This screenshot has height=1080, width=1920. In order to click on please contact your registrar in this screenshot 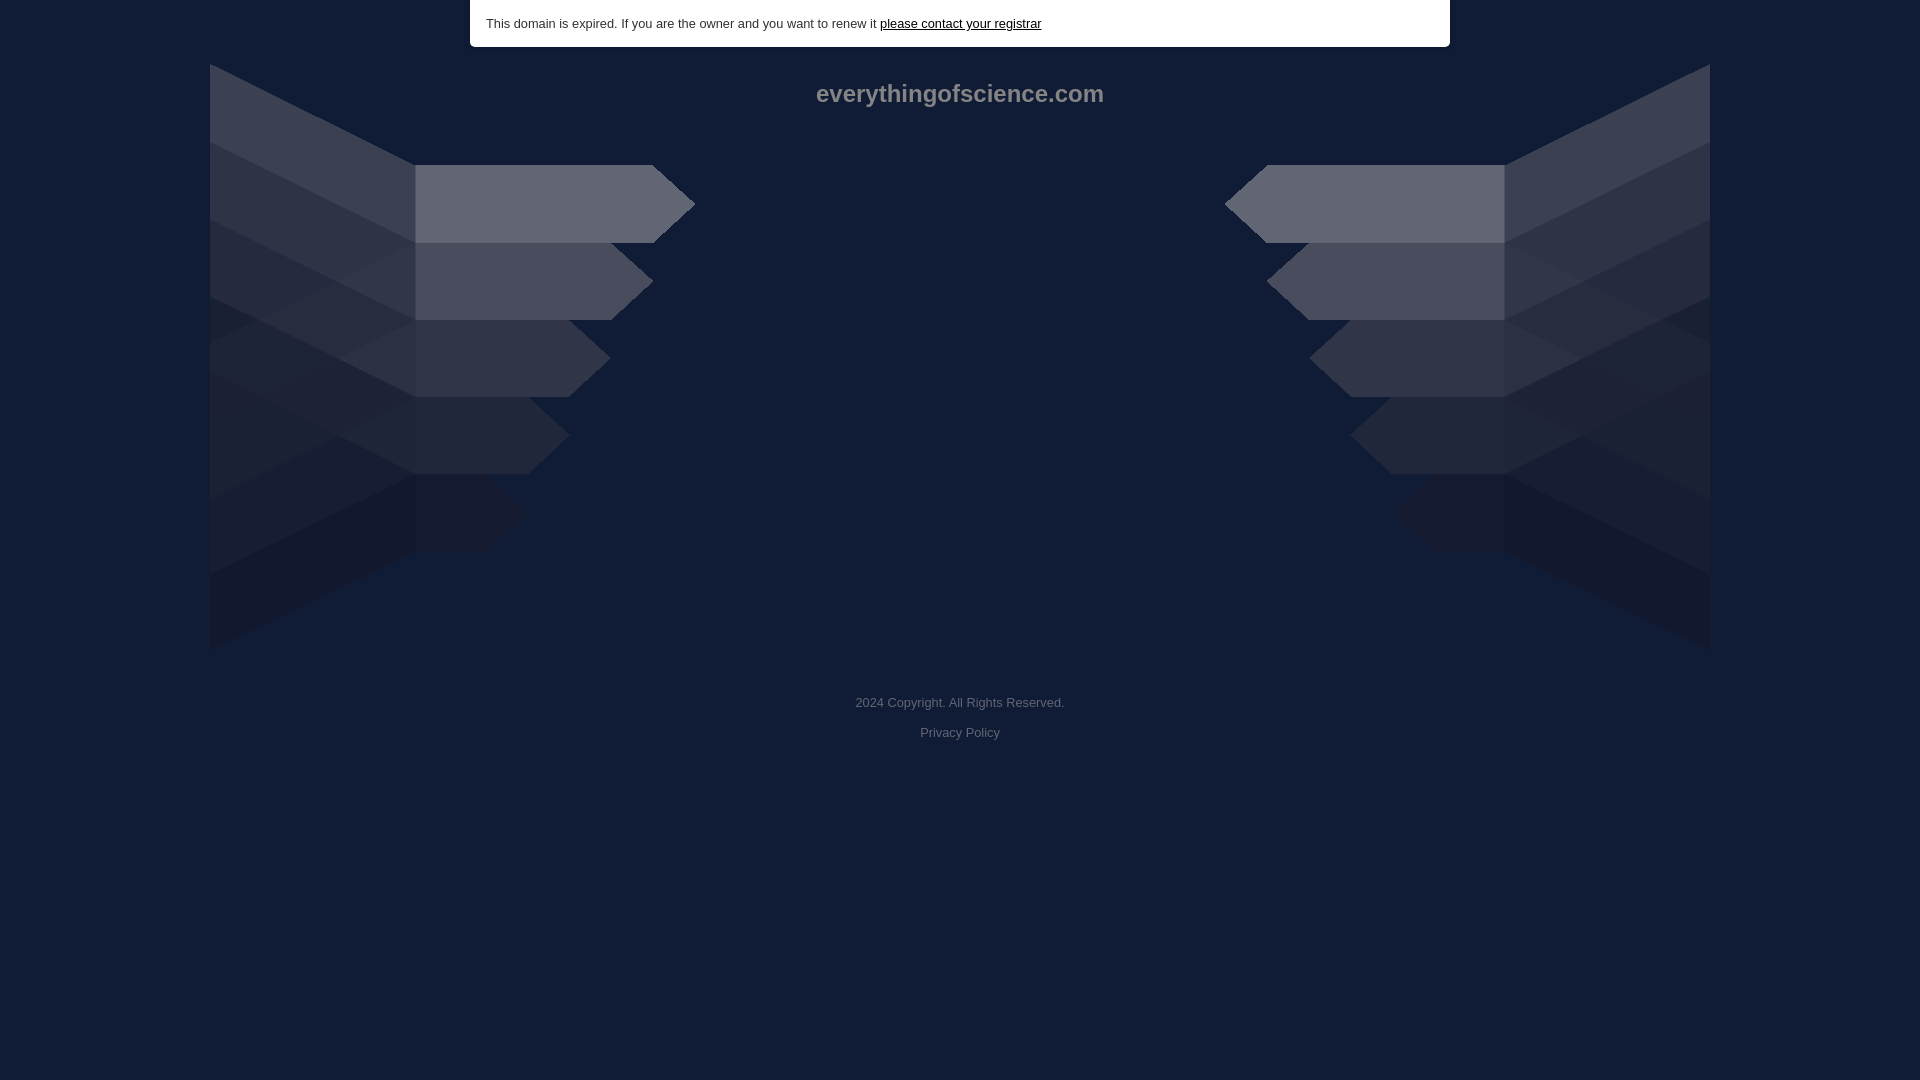, I will do `click(960, 24)`.